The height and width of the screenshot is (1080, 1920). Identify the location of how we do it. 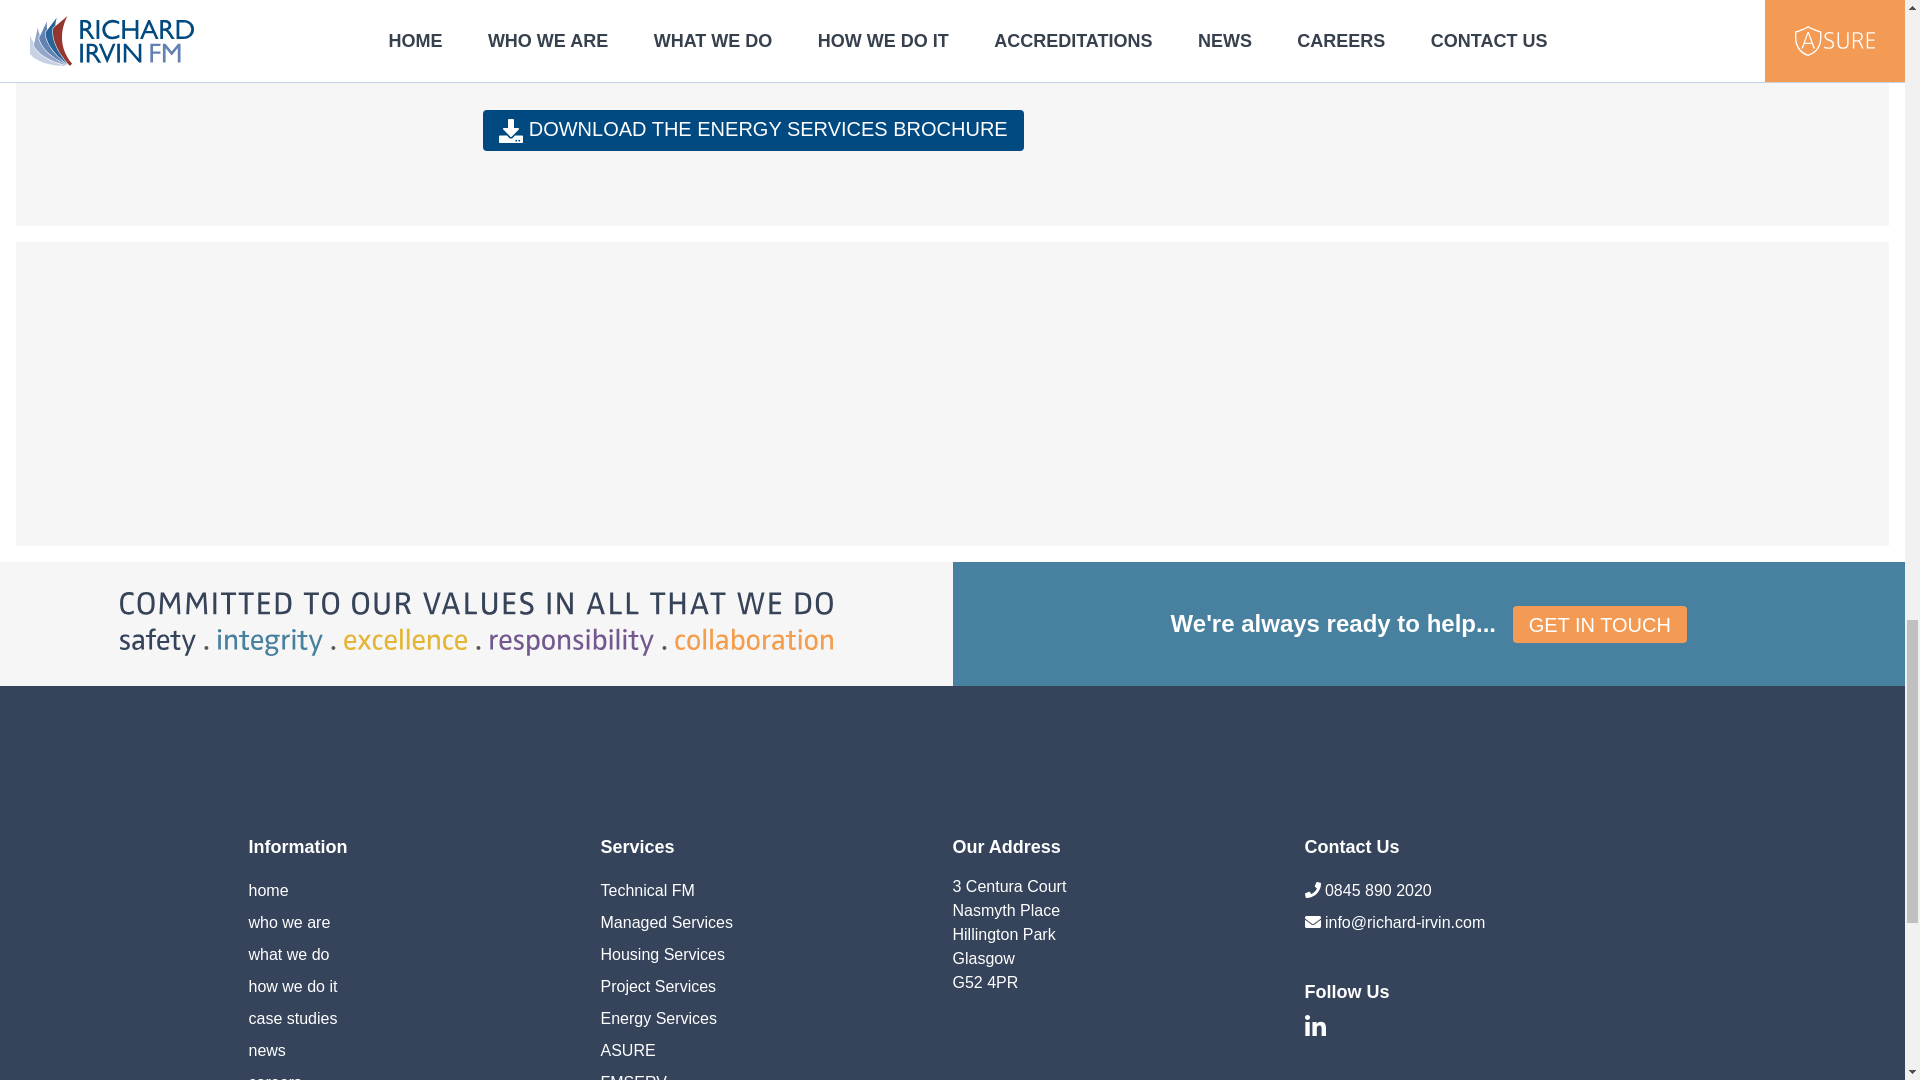
(292, 986).